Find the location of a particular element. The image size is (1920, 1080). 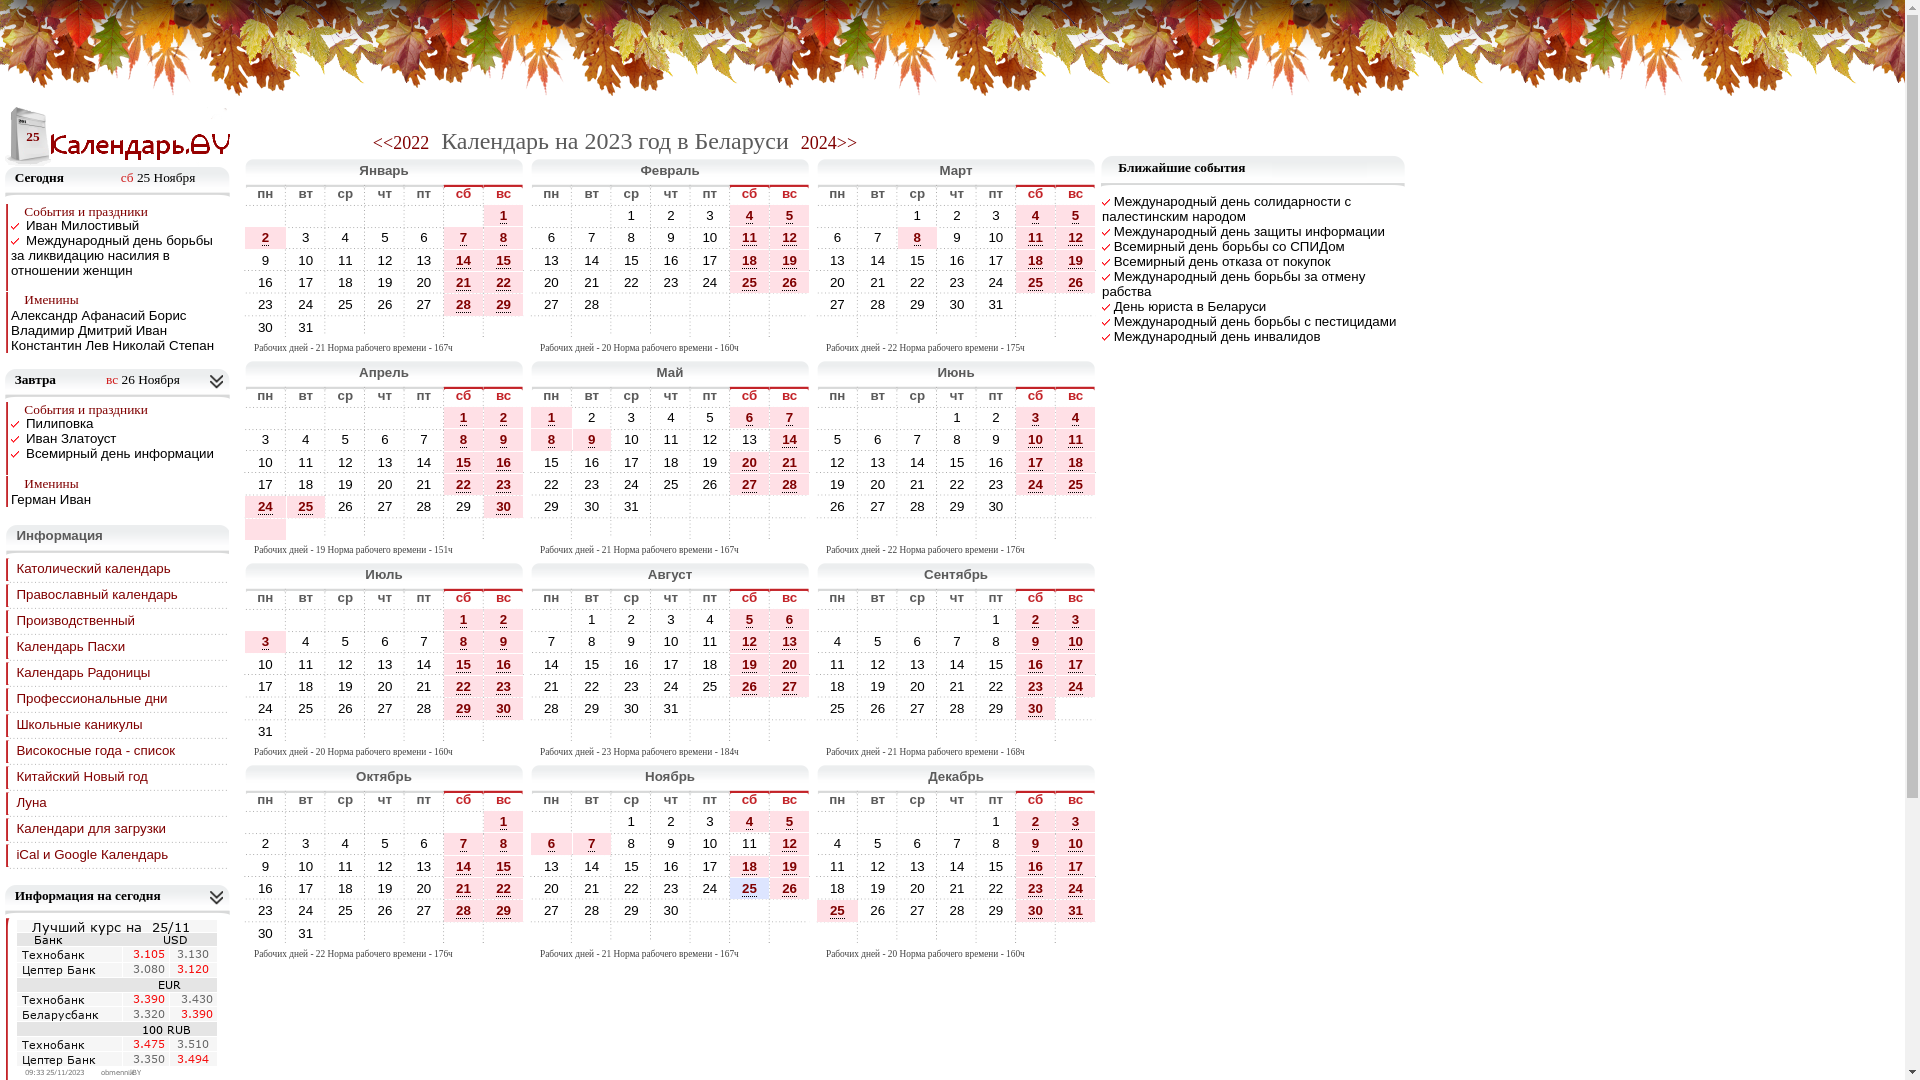

25 is located at coordinates (346, 910).